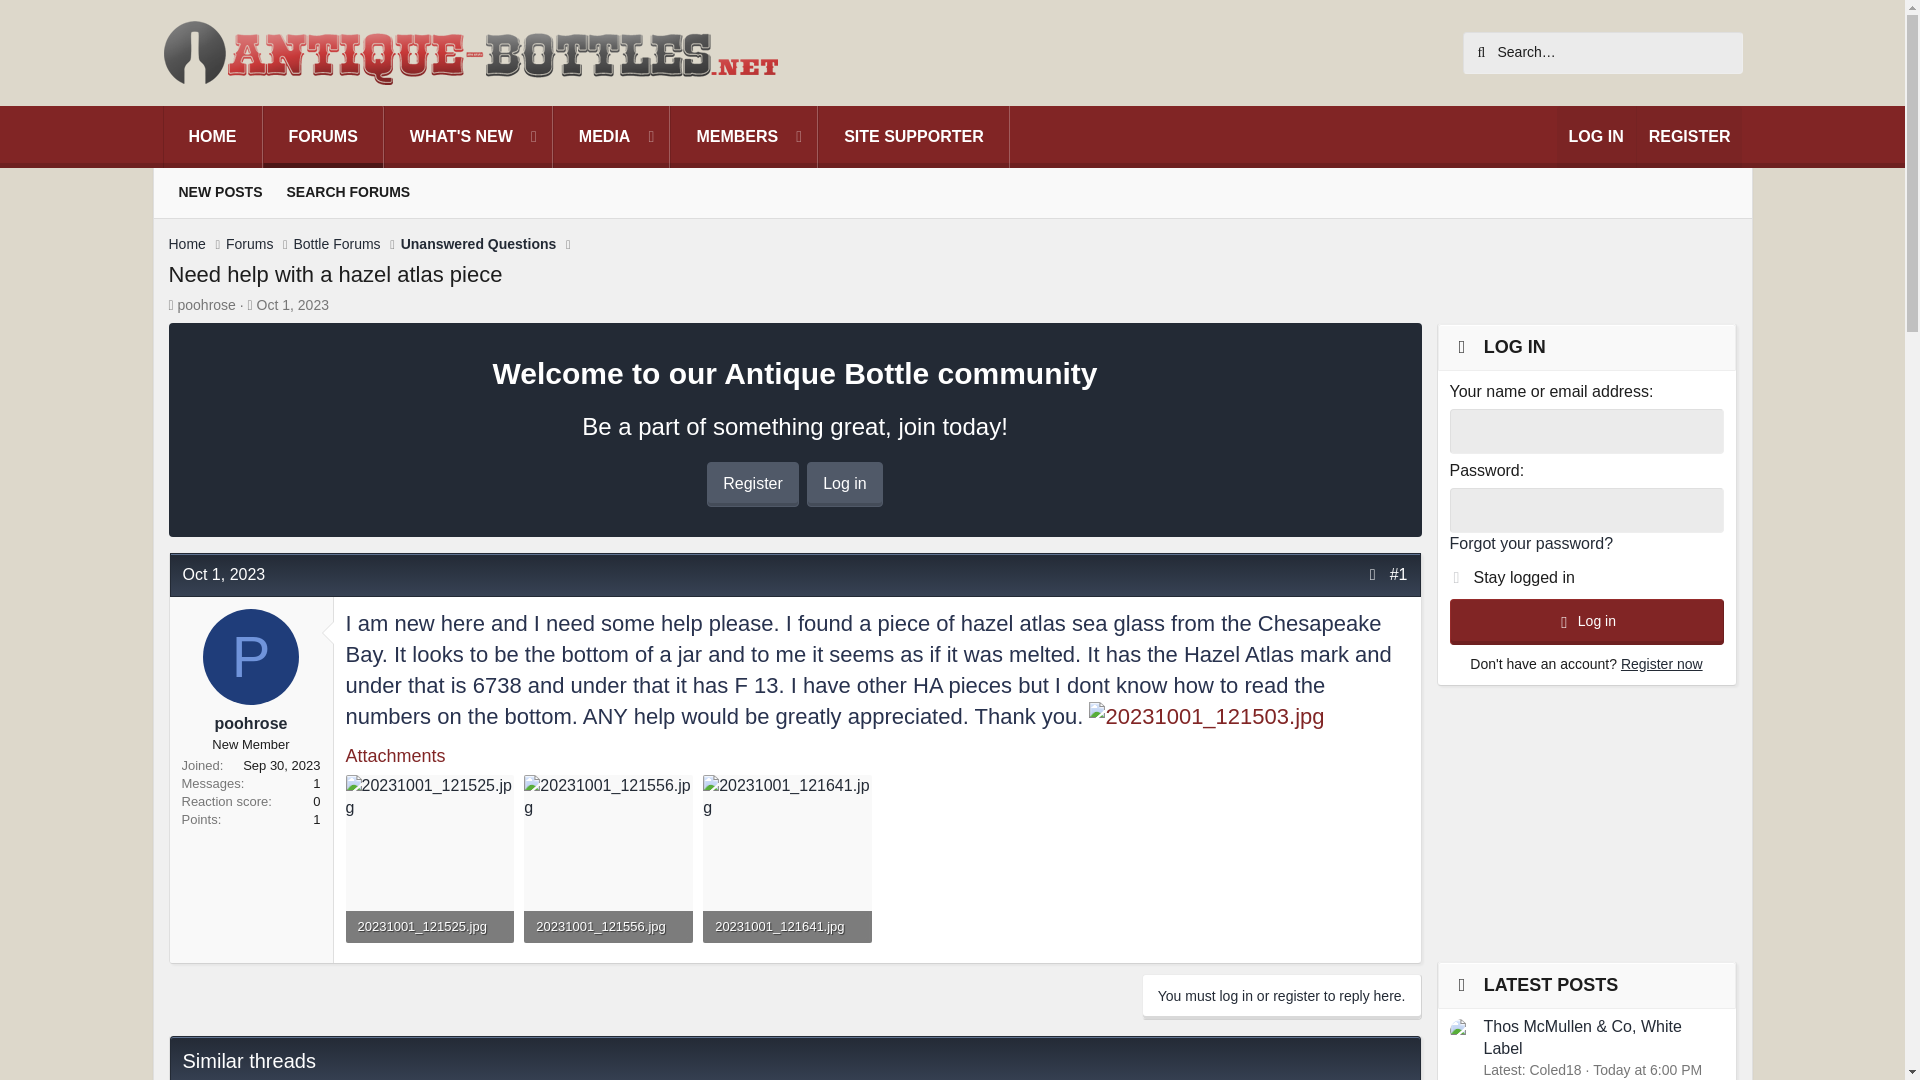 The width and height of the screenshot is (1920, 1080). I want to click on Oct 1, 2023 at 11:23 PM, so click(223, 574).